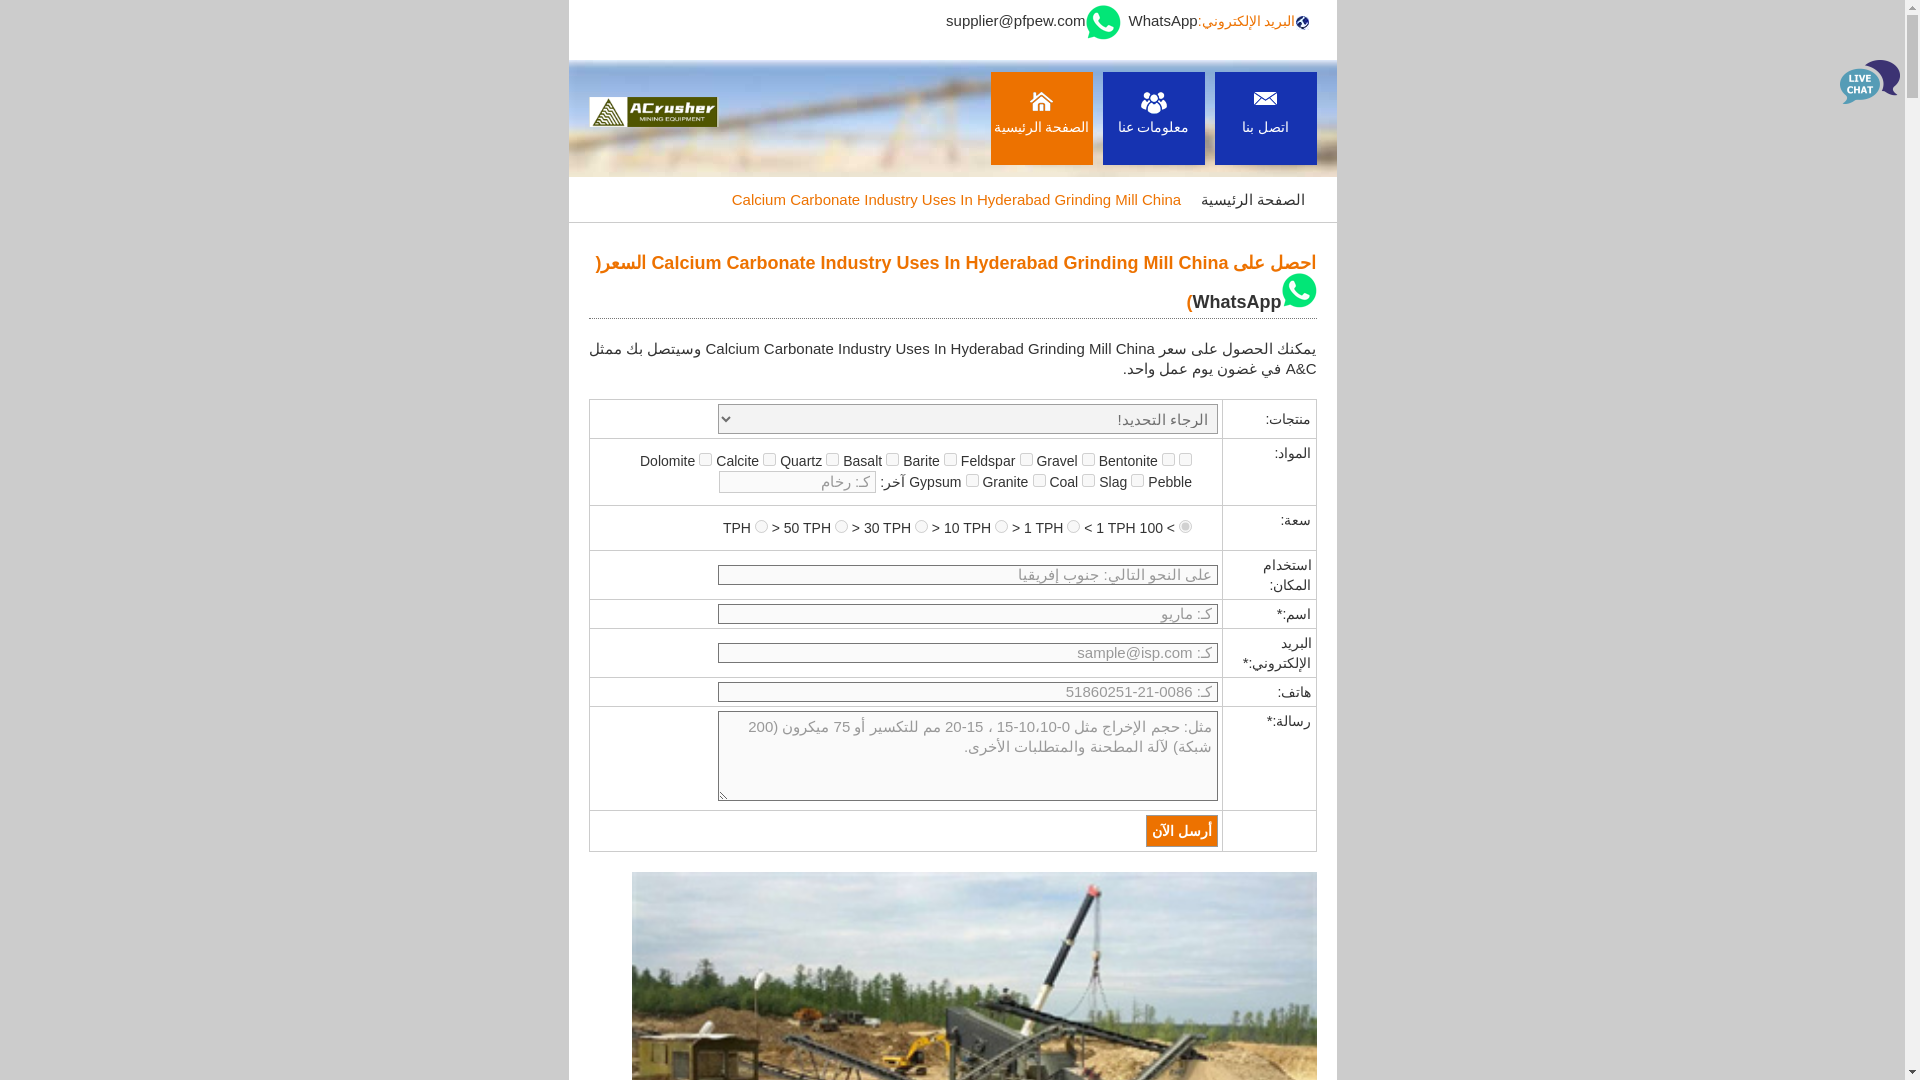 This screenshot has width=1920, height=1080. I want to click on Bentonite, so click(1088, 458).